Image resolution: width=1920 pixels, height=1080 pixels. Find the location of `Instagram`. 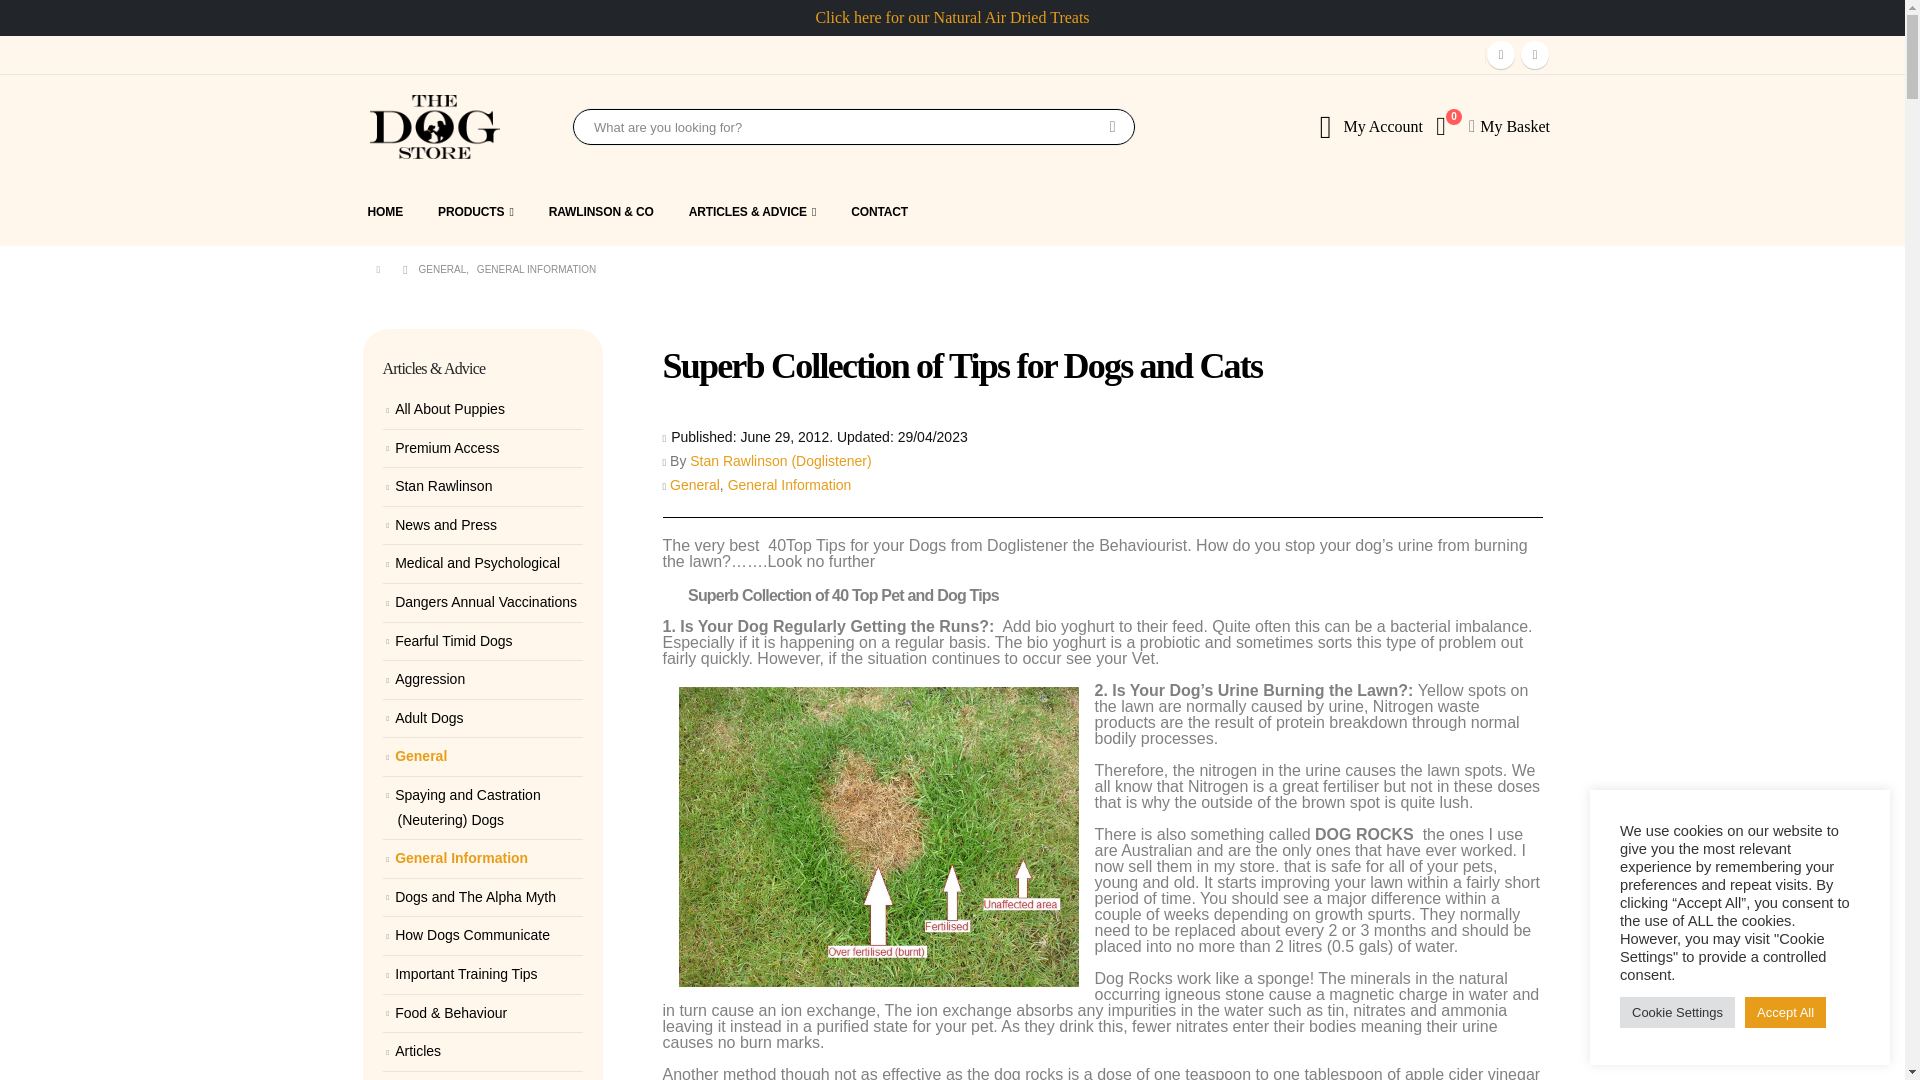

Instagram is located at coordinates (1534, 55).